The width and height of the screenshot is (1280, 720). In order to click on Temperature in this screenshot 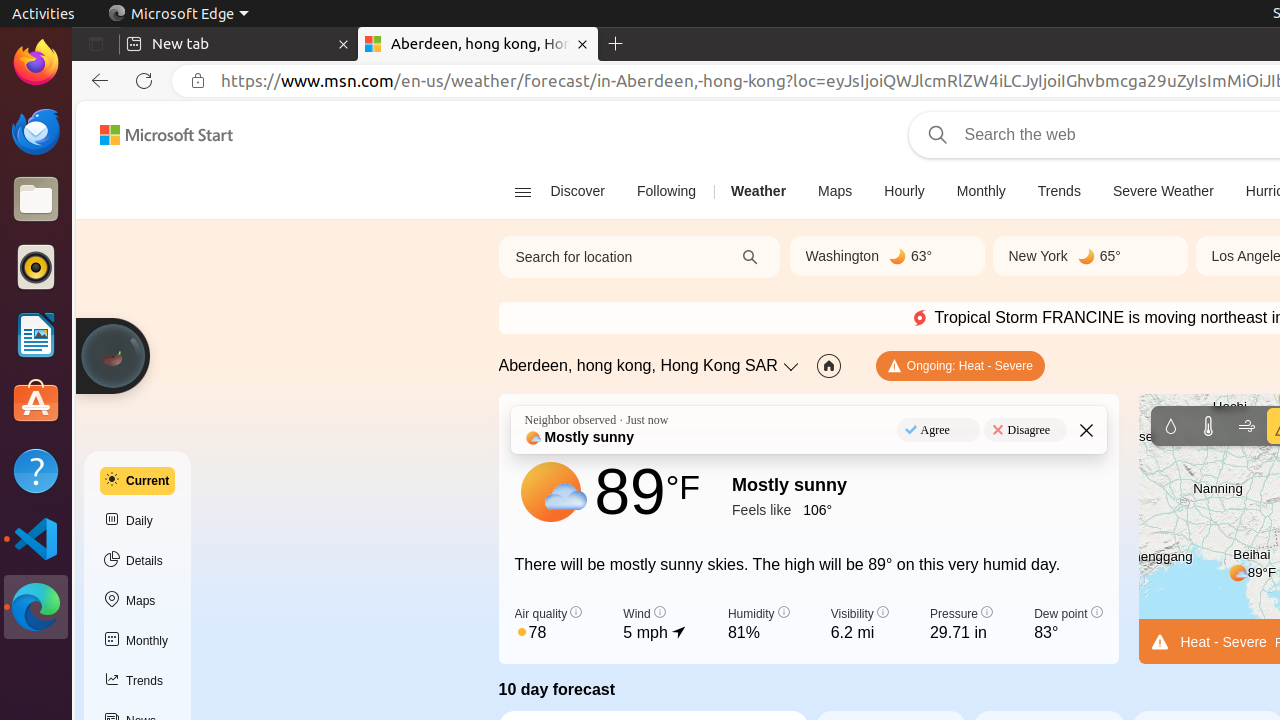, I will do `click(1208, 426)`.